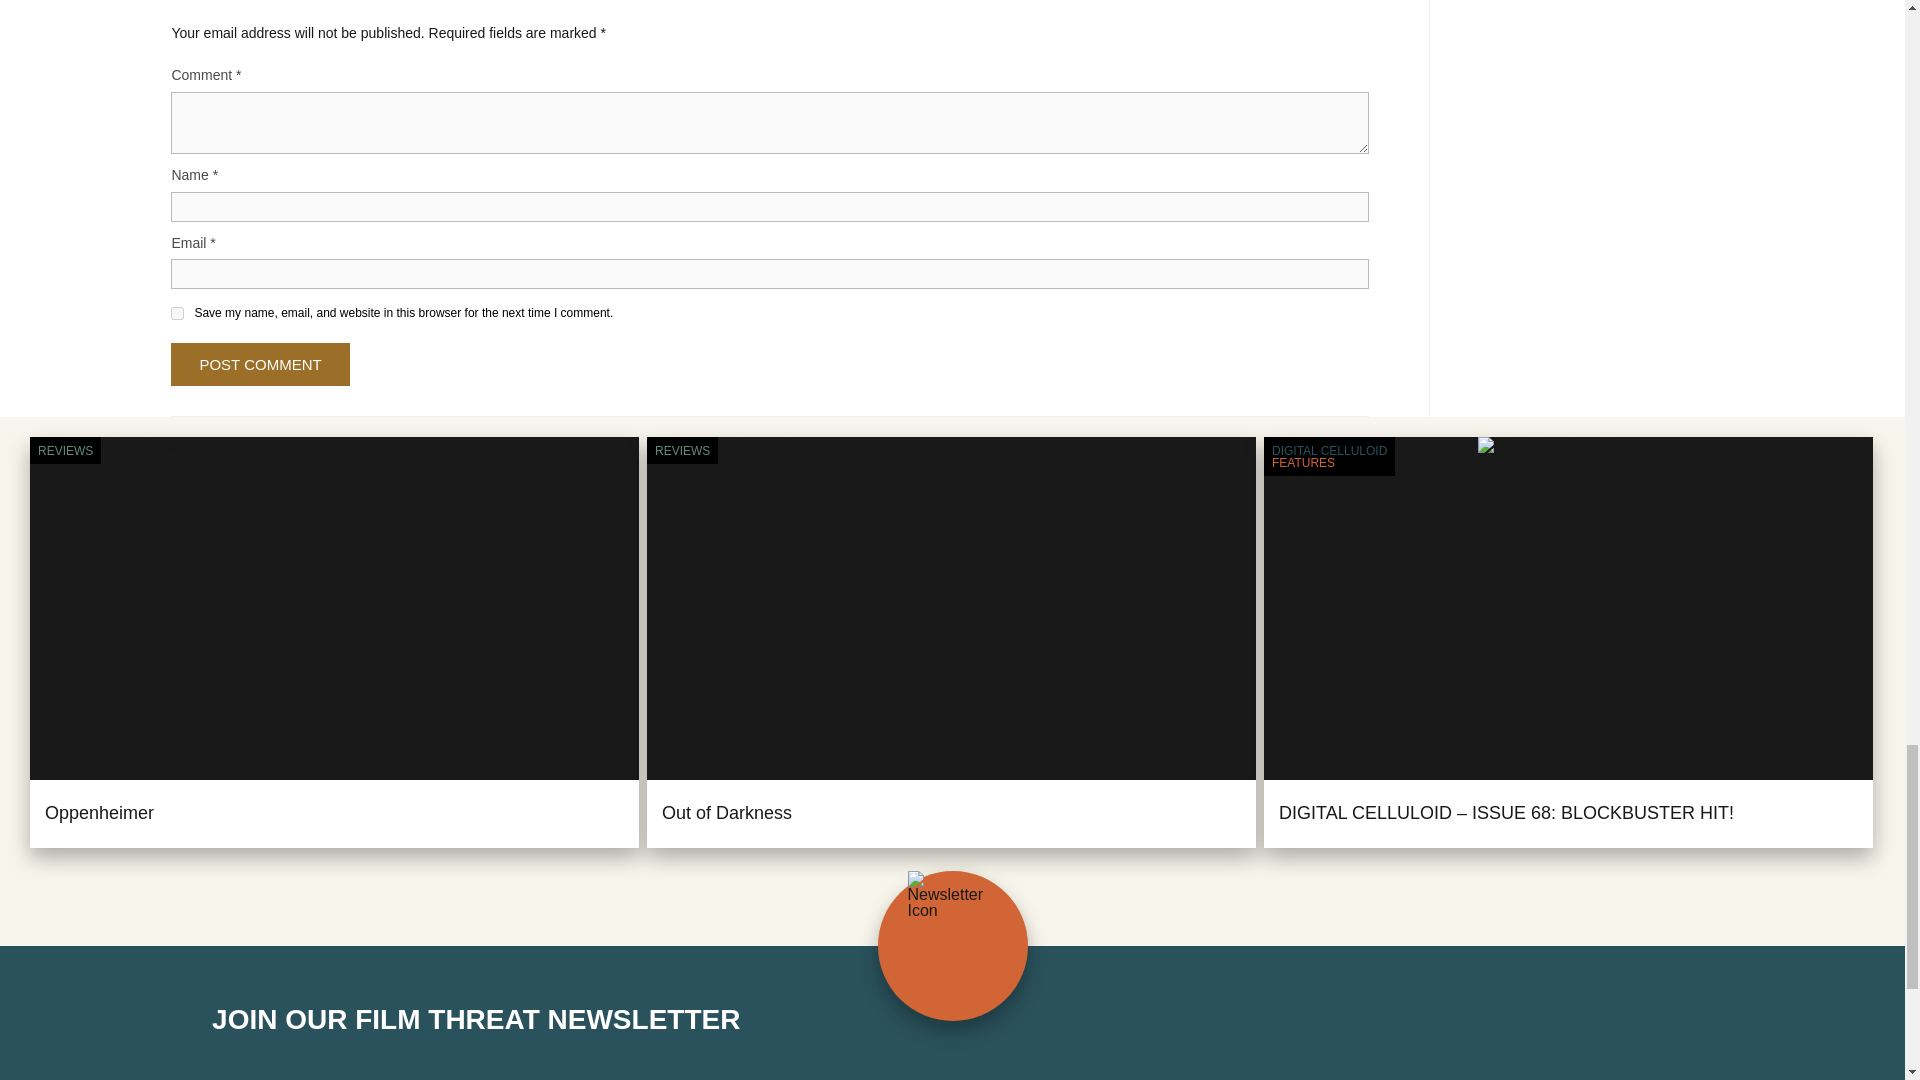 The height and width of the screenshot is (1080, 1920). What do you see at coordinates (1328, 462) in the screenshot?
I see `Features` at bounding box center [1328, 462].